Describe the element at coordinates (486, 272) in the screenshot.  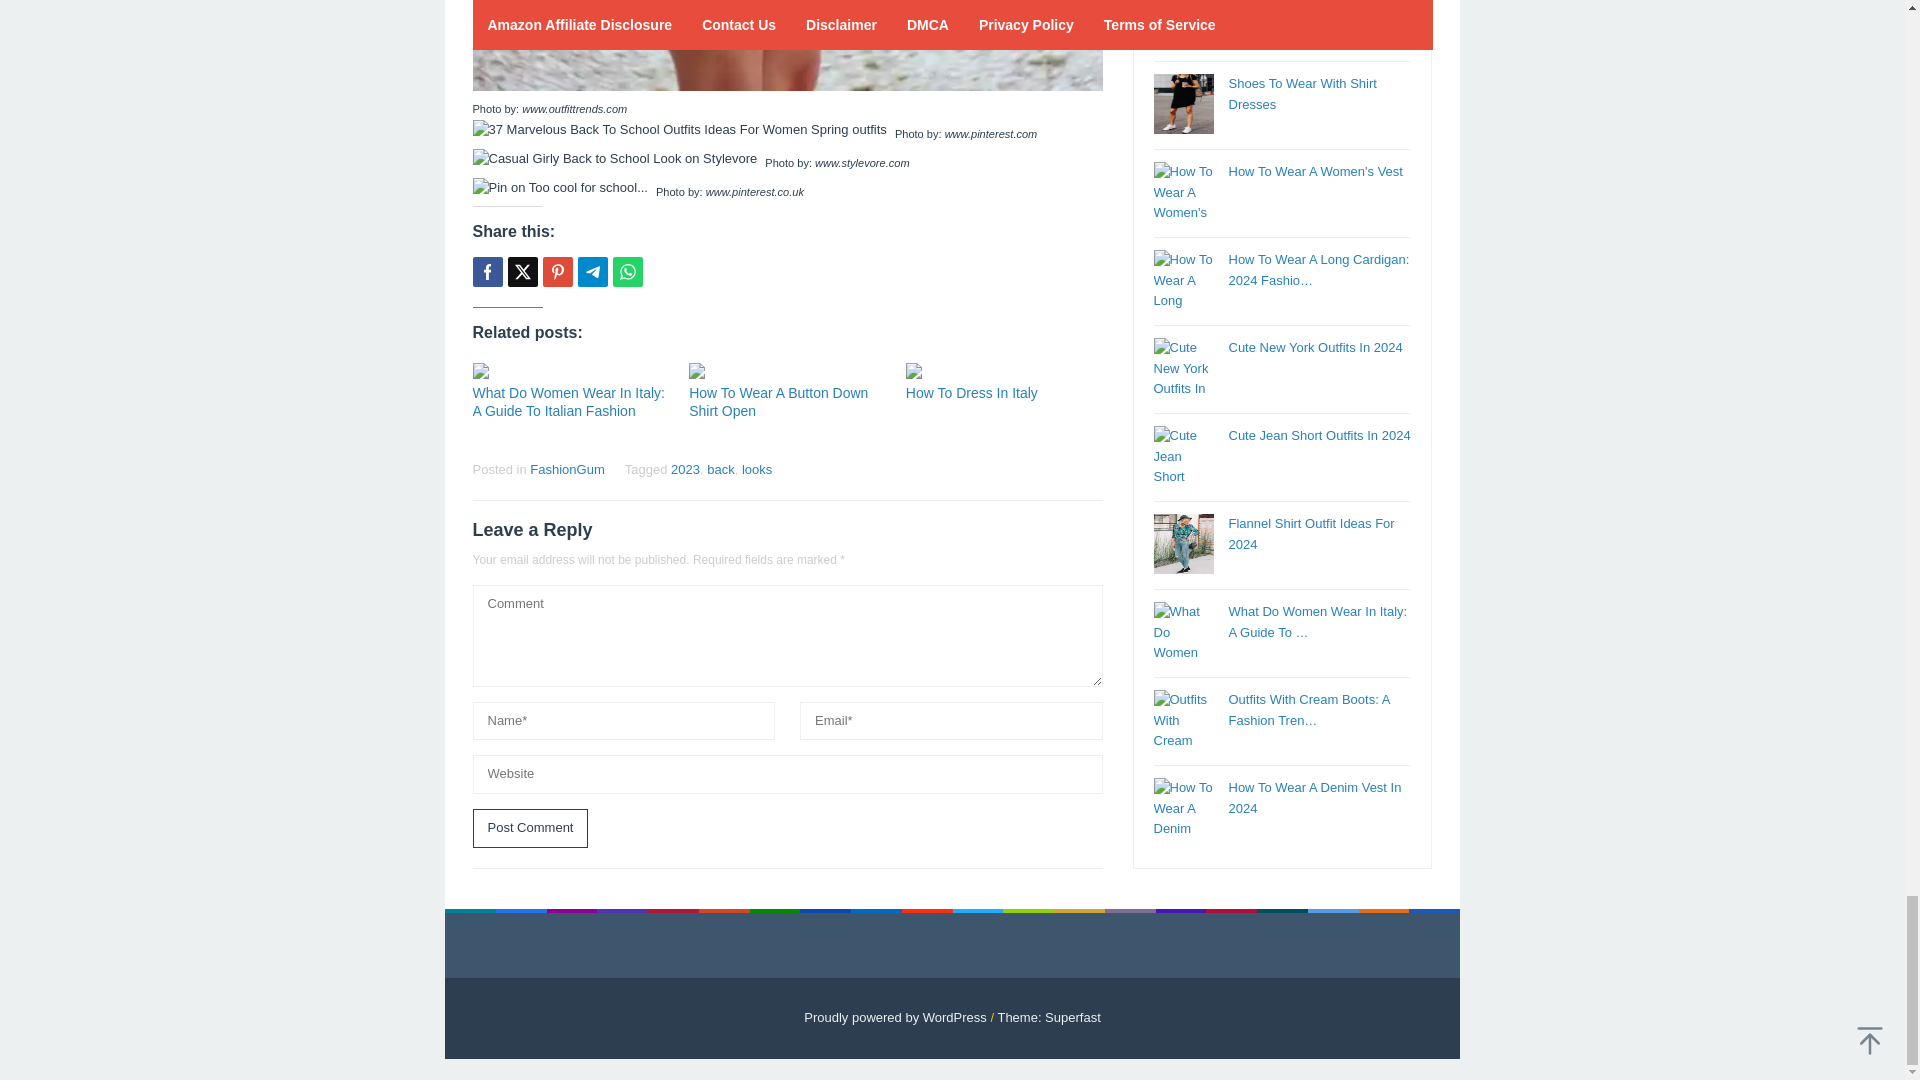
I see `Share this` at that location.